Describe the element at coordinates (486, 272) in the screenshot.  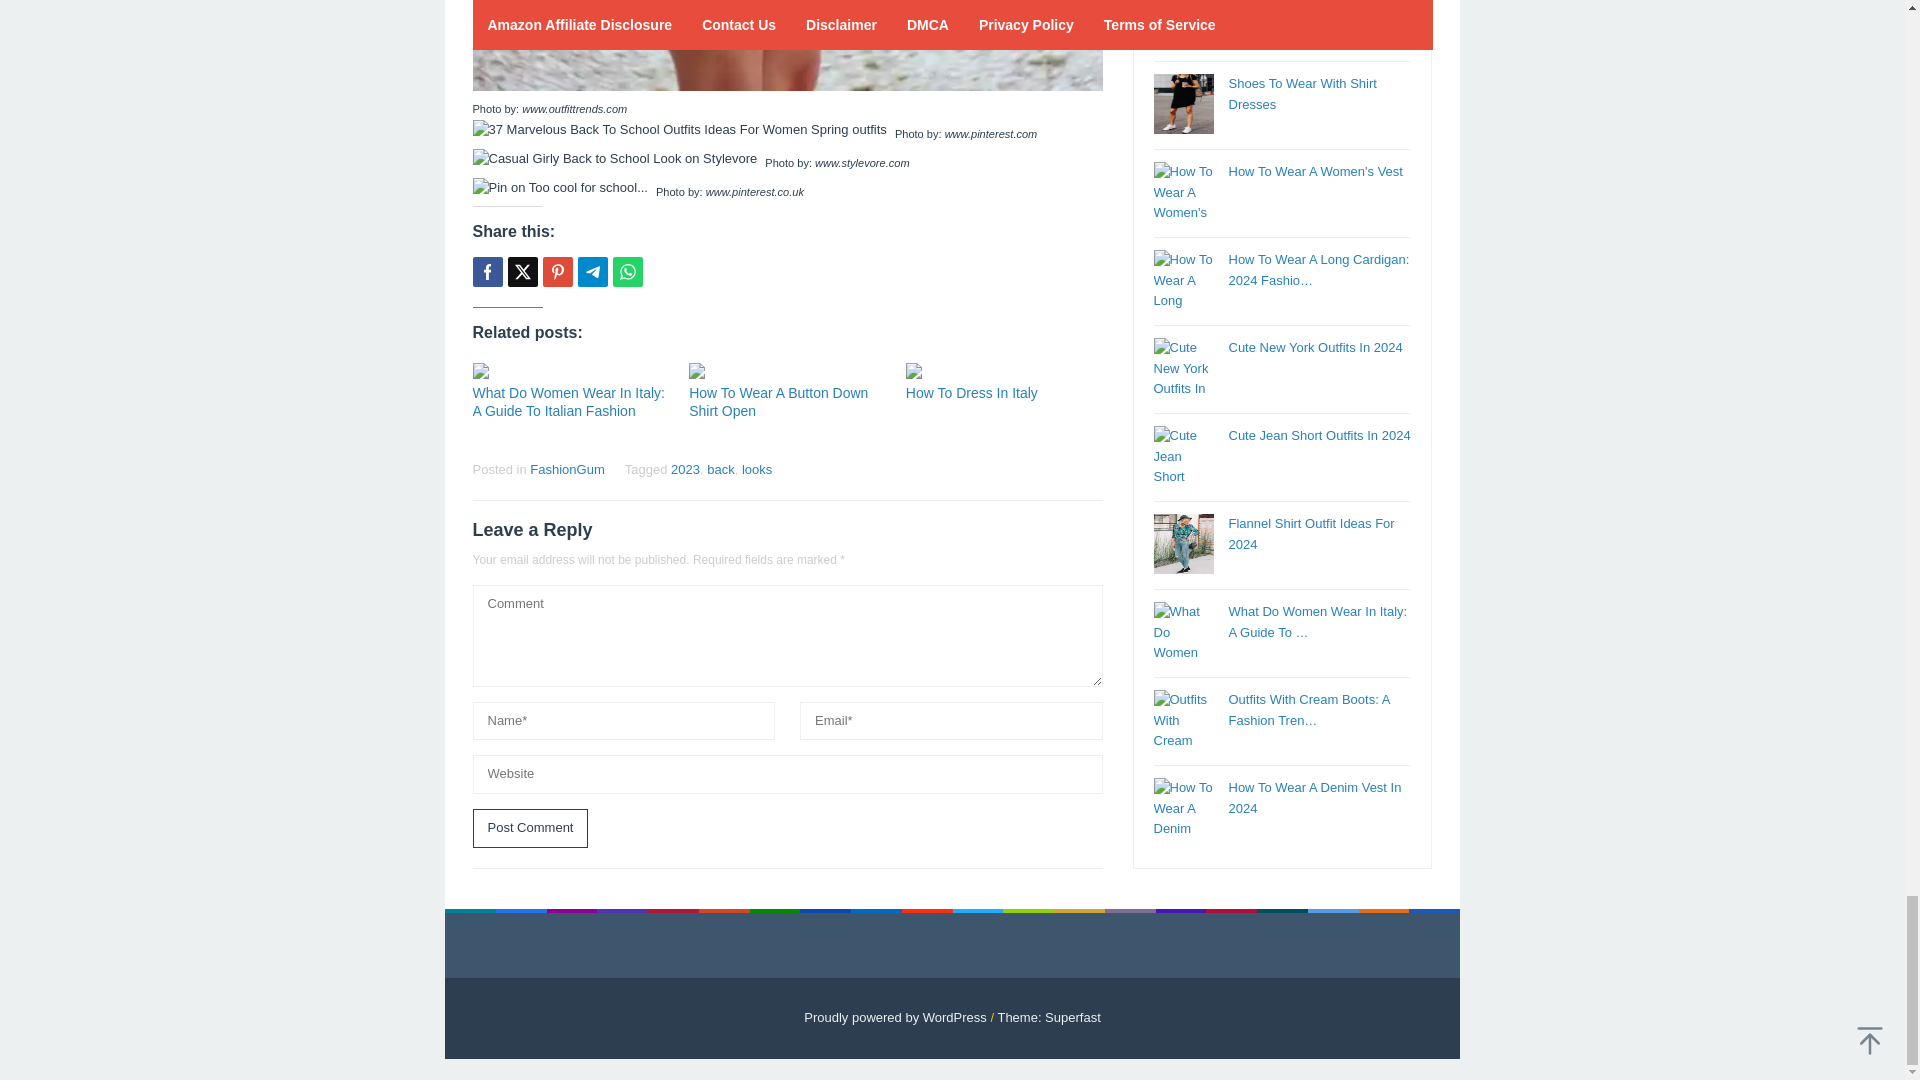
I see `Share this` at that location.